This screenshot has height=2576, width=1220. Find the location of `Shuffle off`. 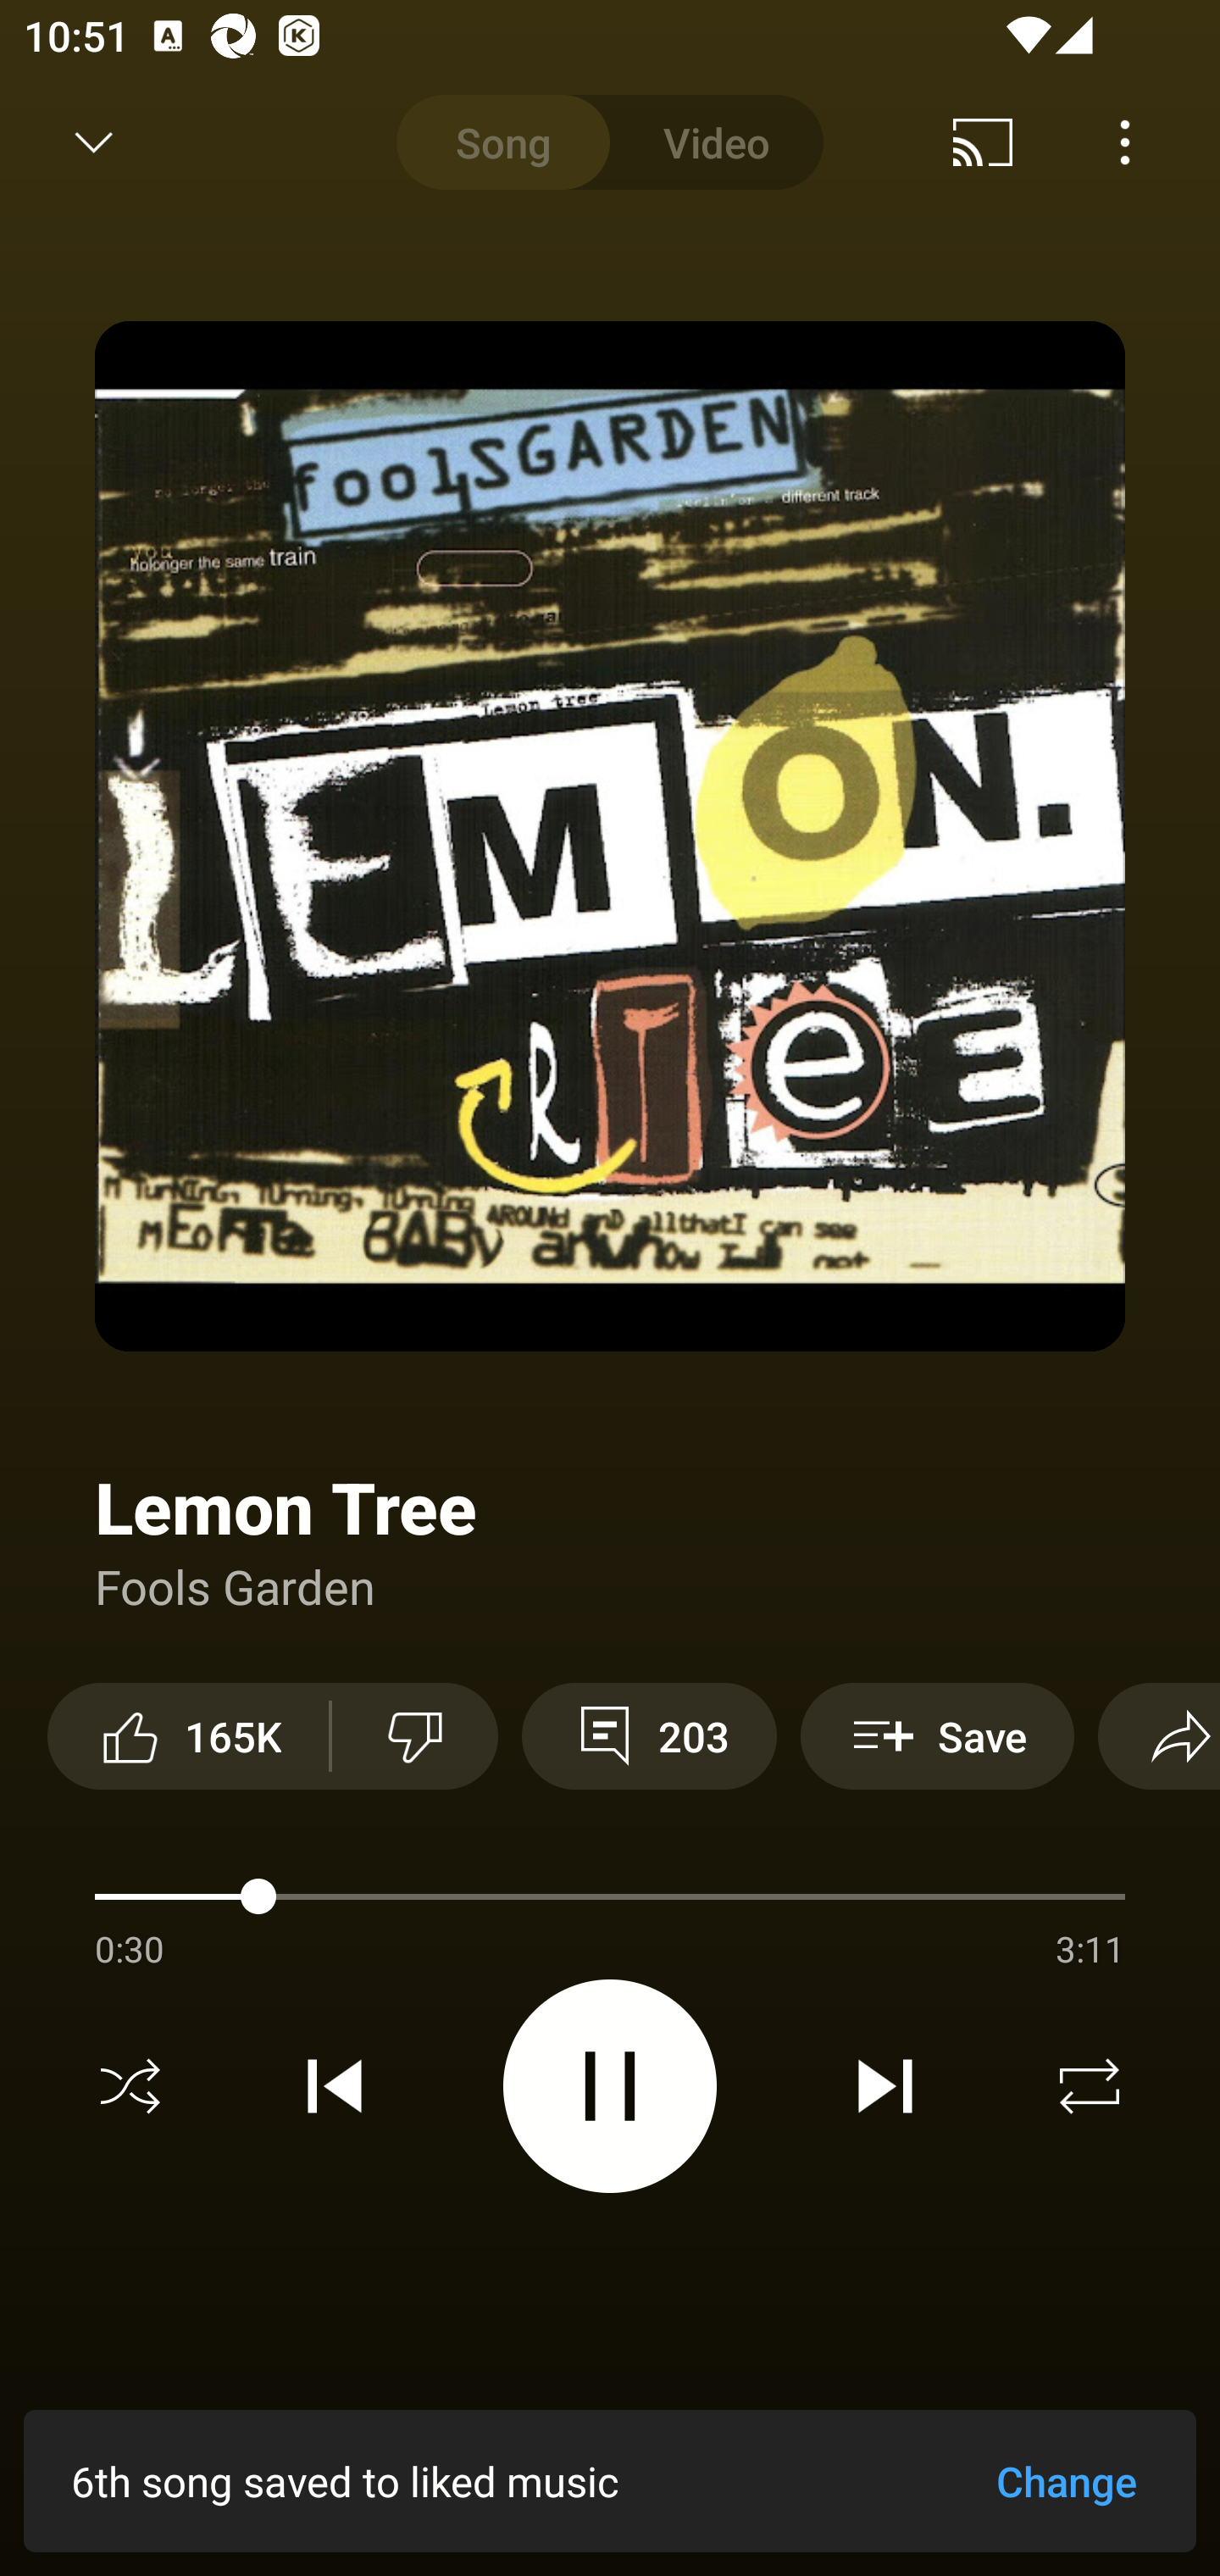

Shuffle off is located at coordinates (130, 2086).